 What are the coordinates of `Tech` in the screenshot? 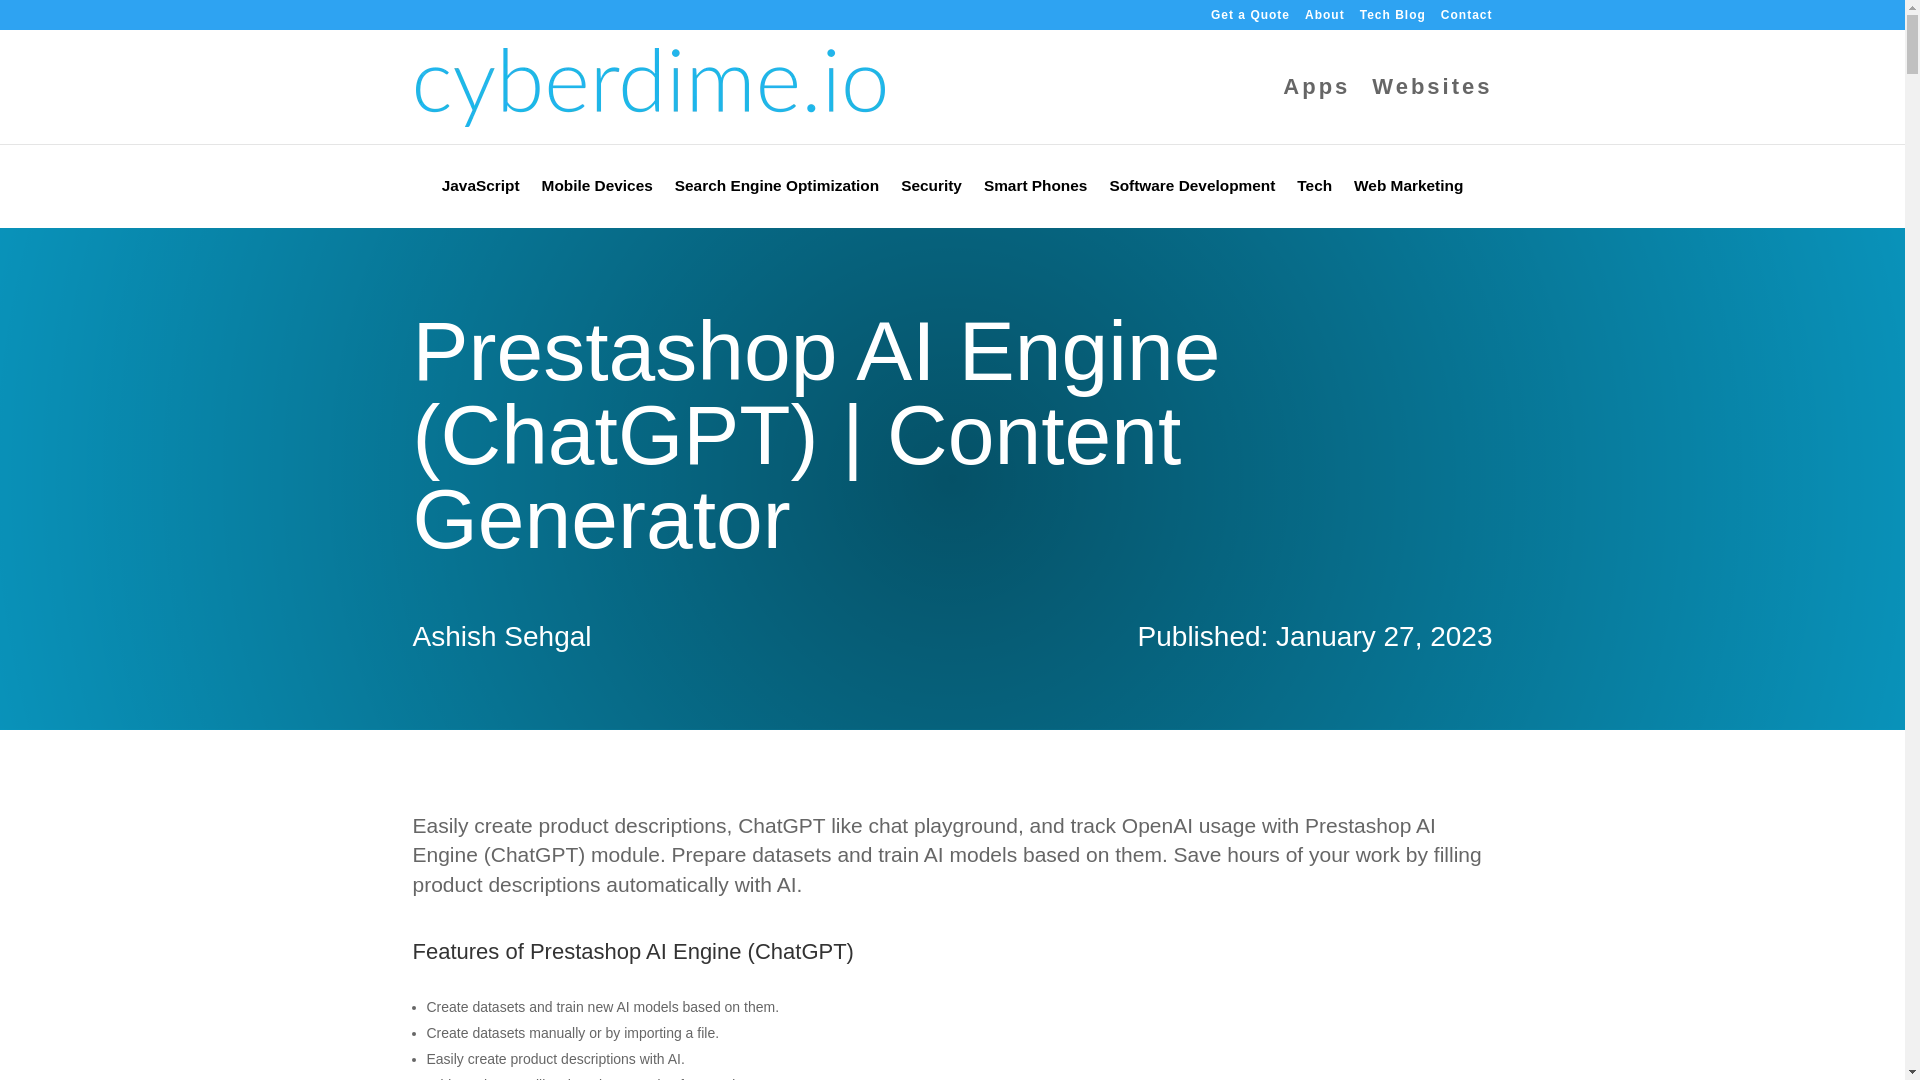 It's located at (1314, 190).